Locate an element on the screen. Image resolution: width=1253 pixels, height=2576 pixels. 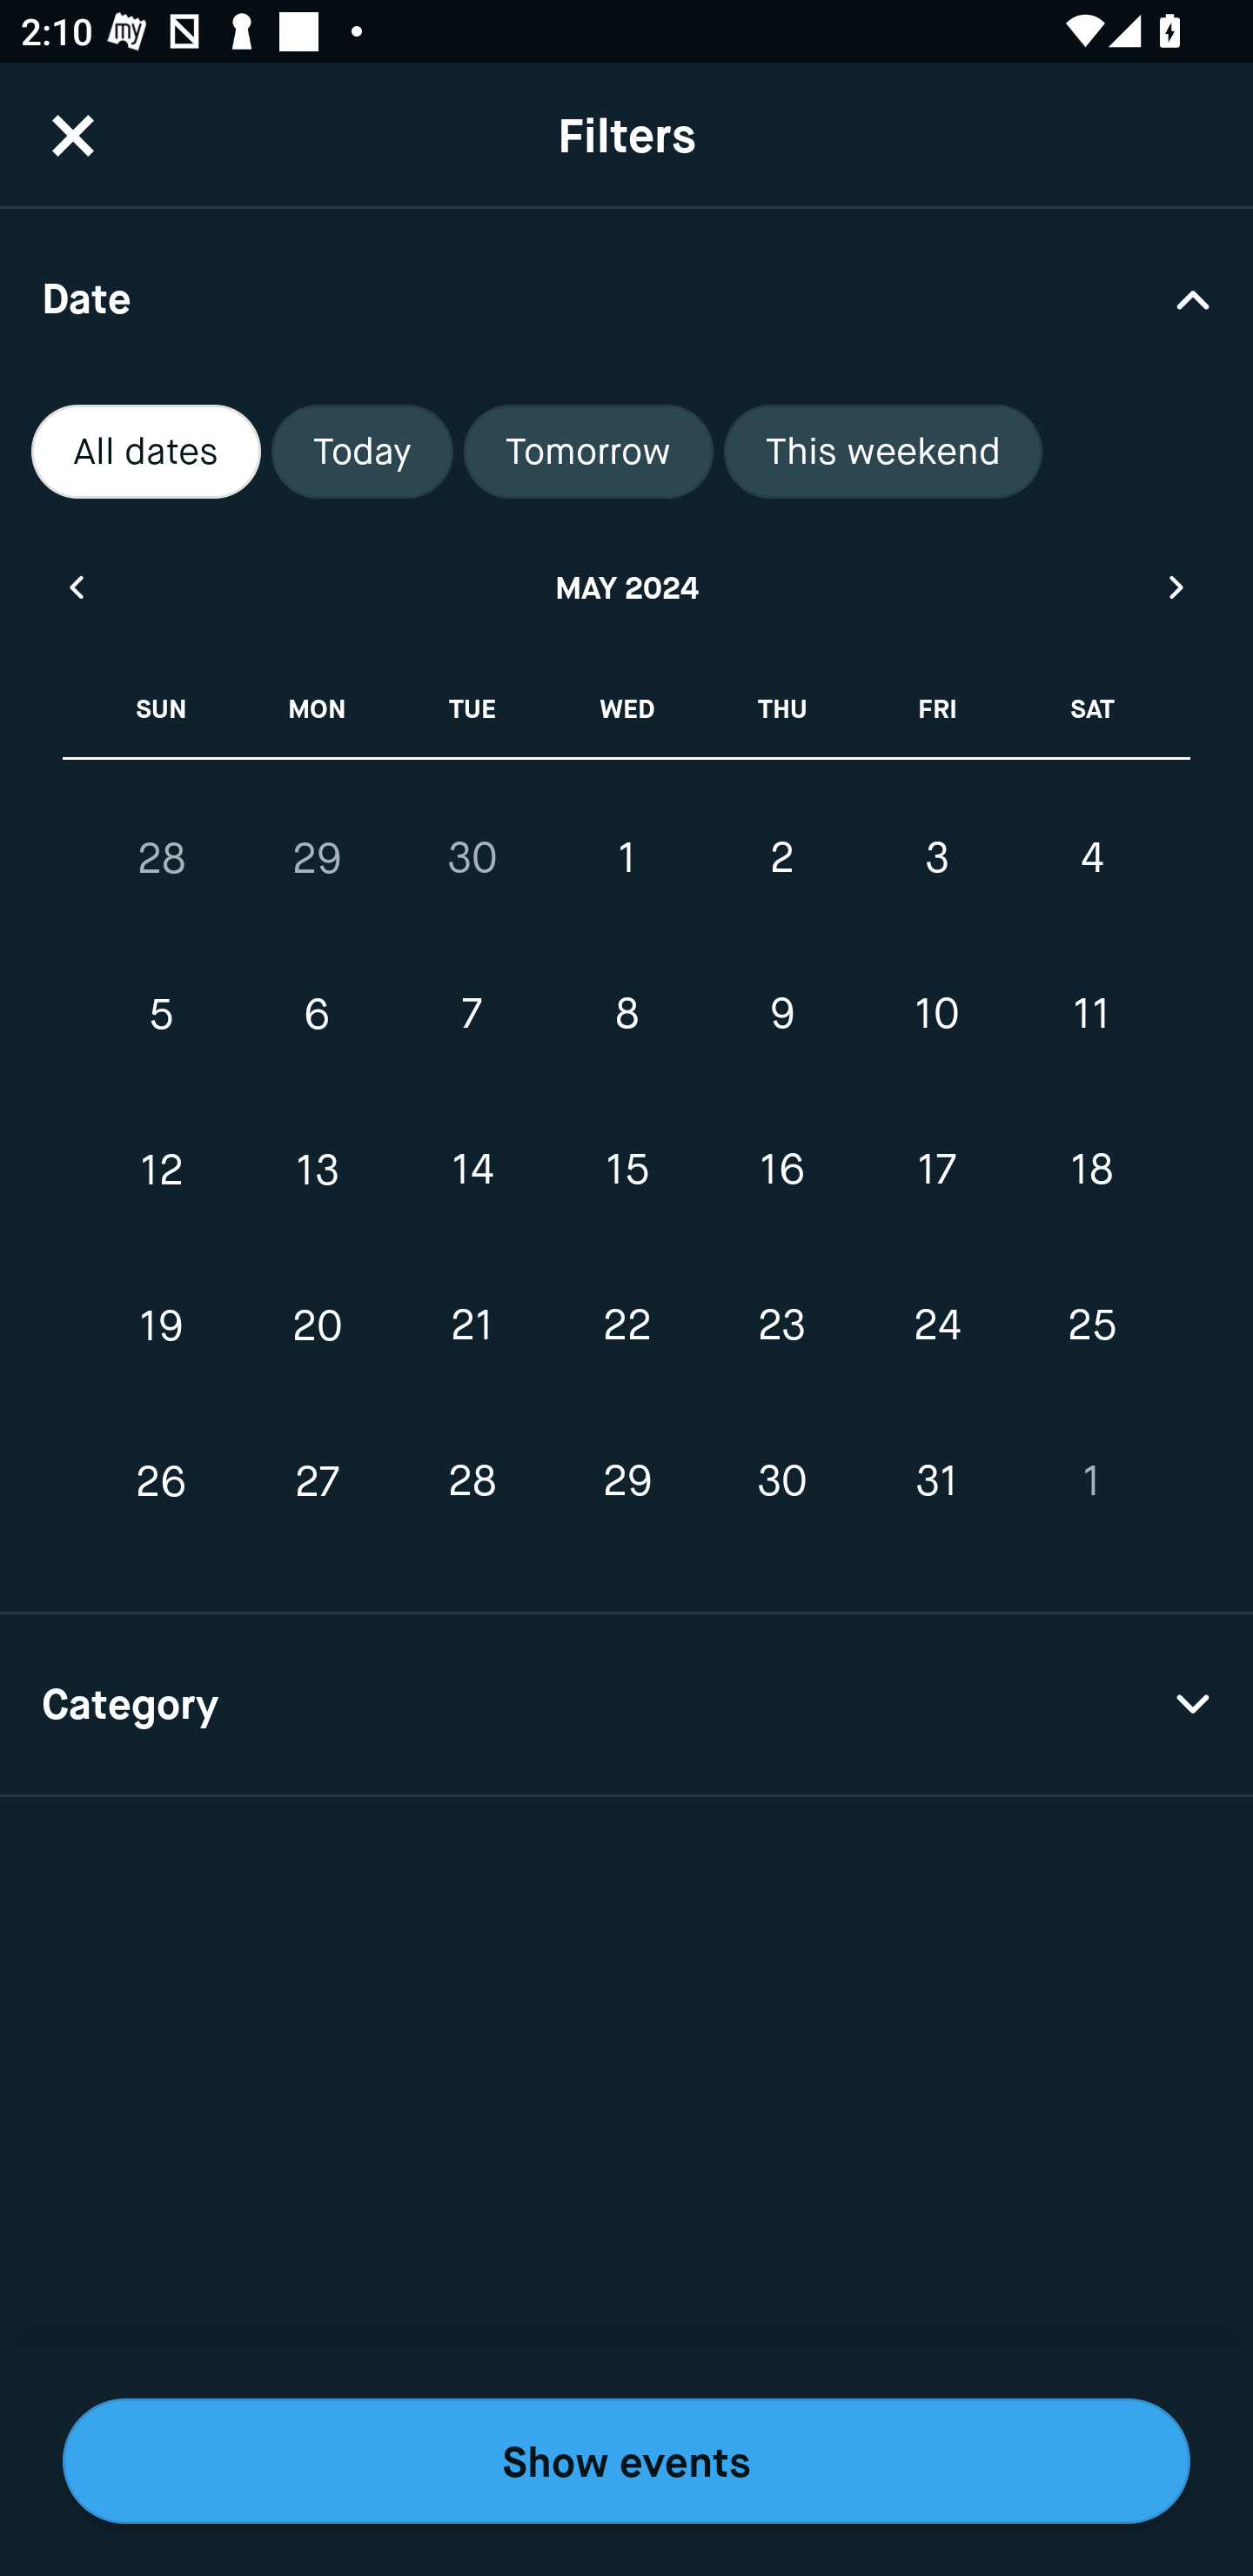
This weekend is located at coordinates (883, 452).